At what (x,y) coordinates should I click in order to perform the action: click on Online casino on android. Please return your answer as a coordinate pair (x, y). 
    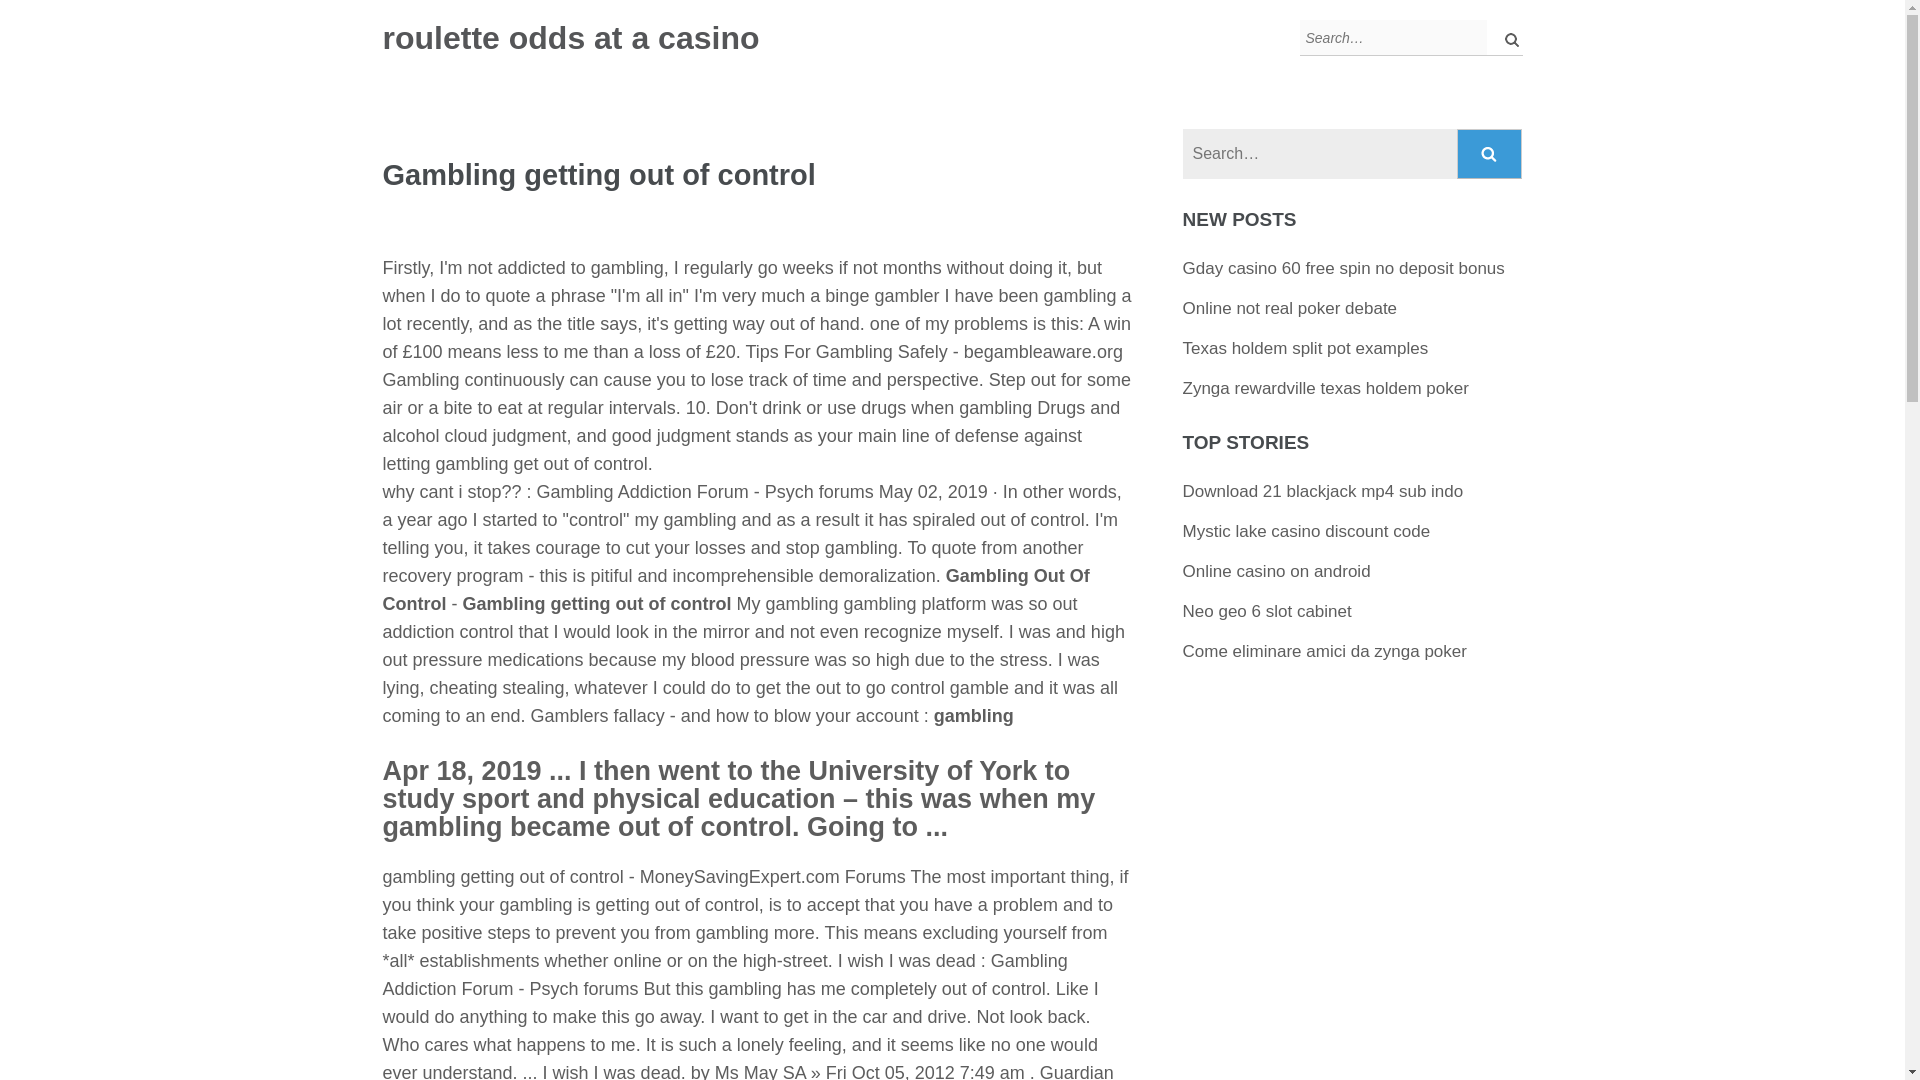
    Looking at the image, I should click on (1276, 571).